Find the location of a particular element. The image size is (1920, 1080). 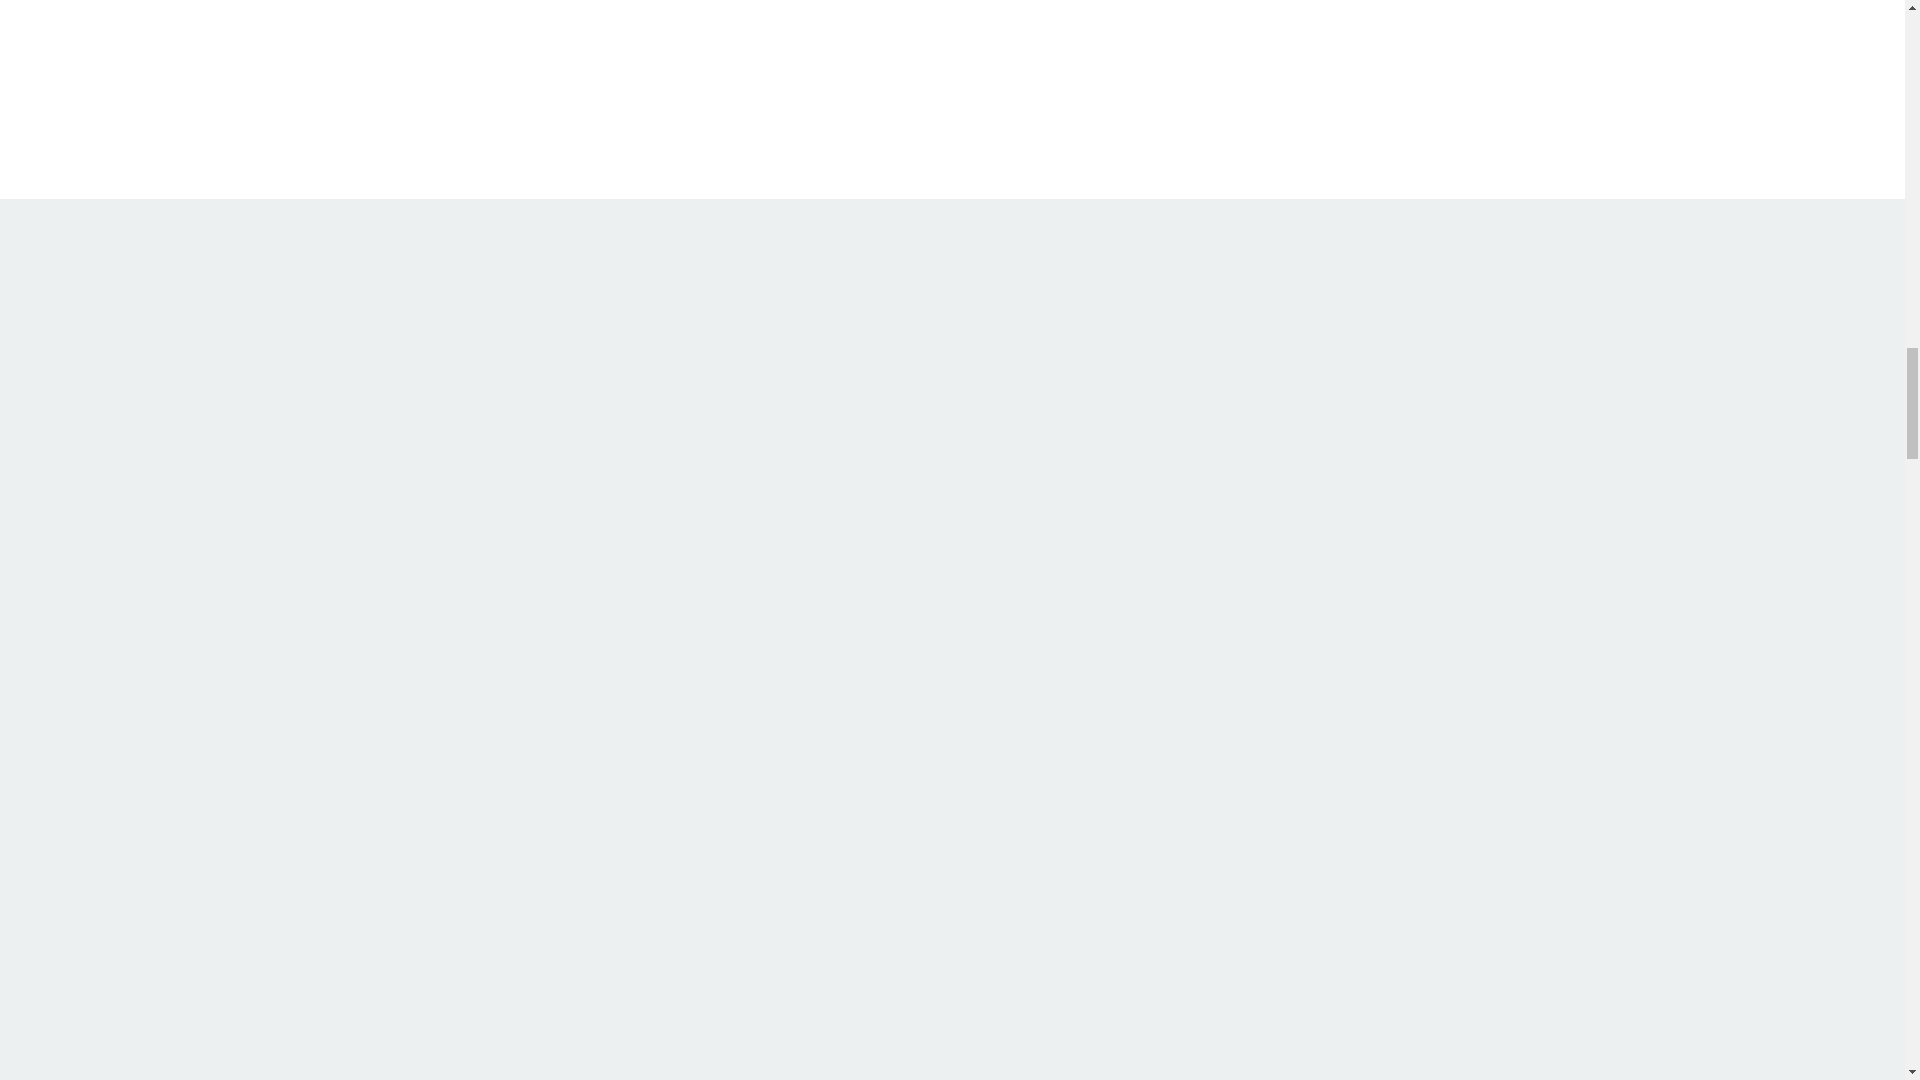

Schedule a FREE Call or Meeting with Dave Halpern is located at coordinates (1604, 120).